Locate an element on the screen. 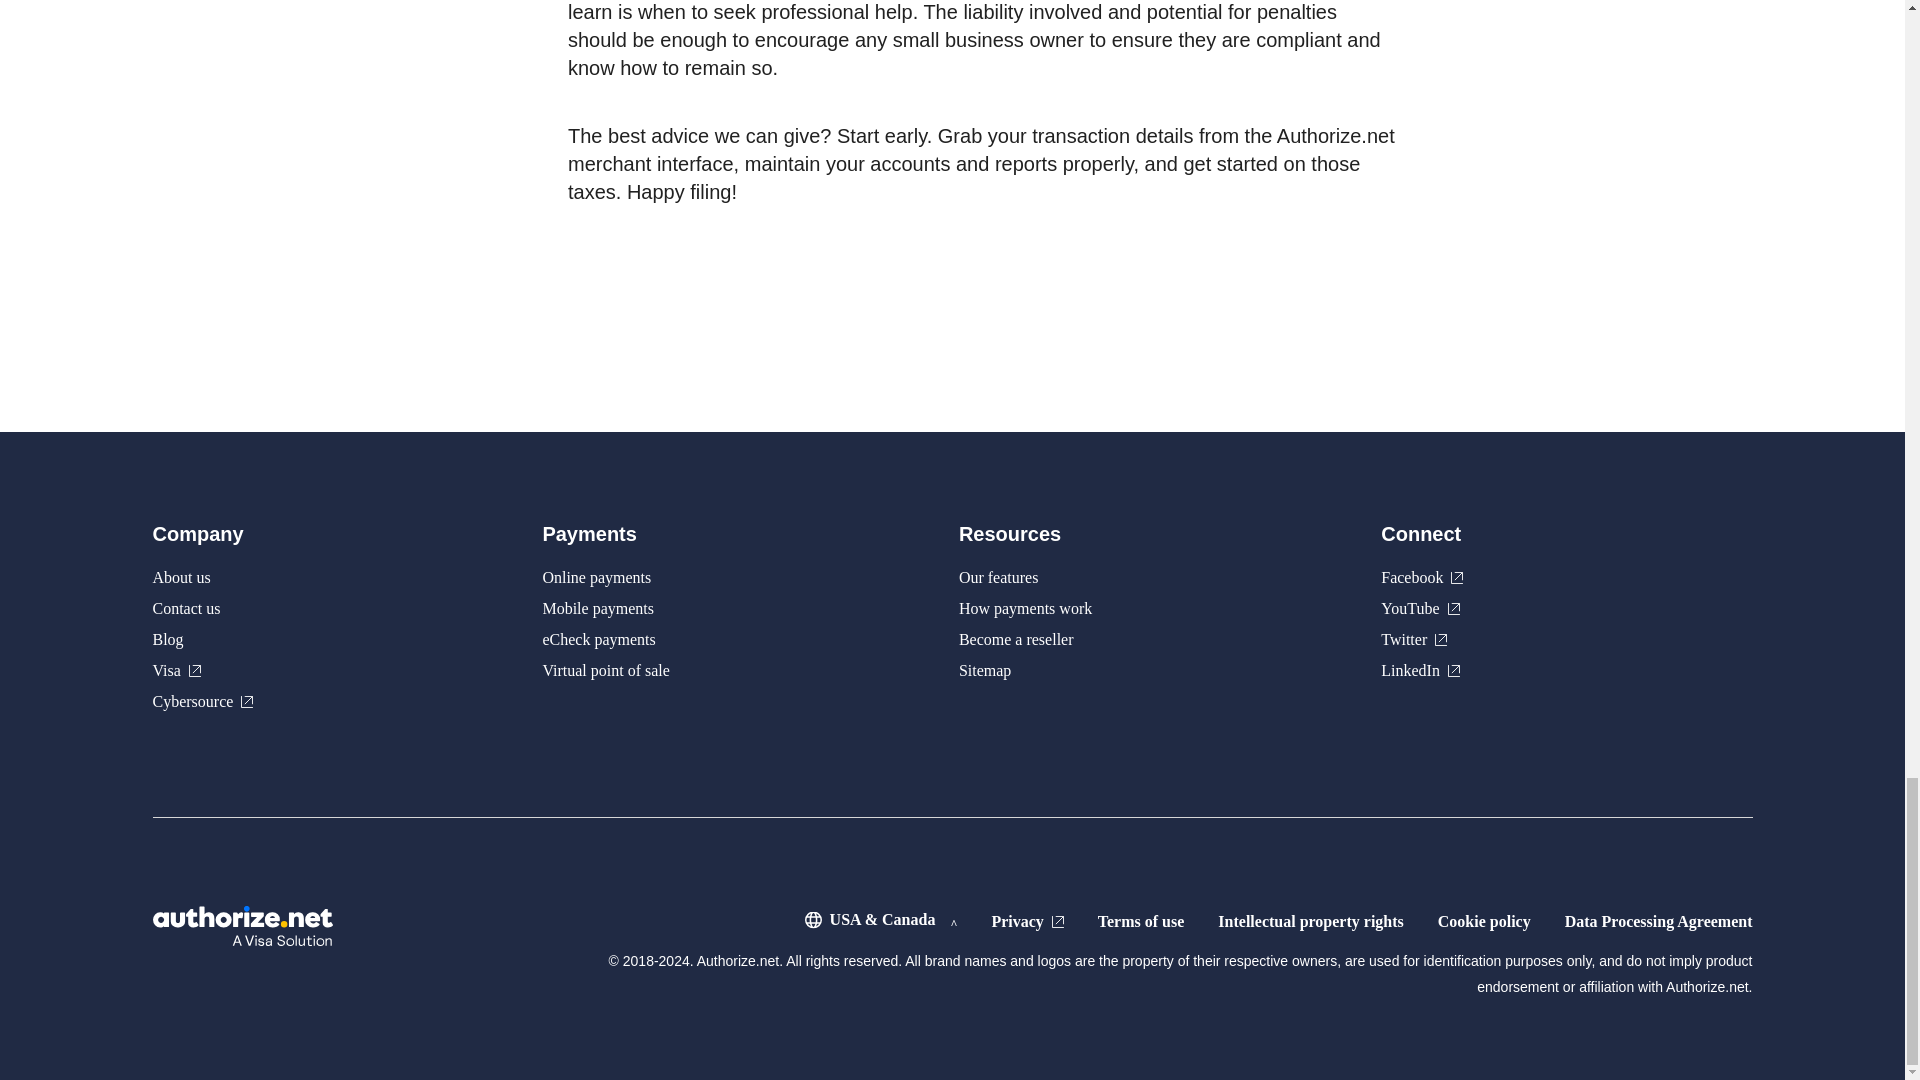 The image size is (1920, 1080). Mobile payments is located at coordinates (598, 608).